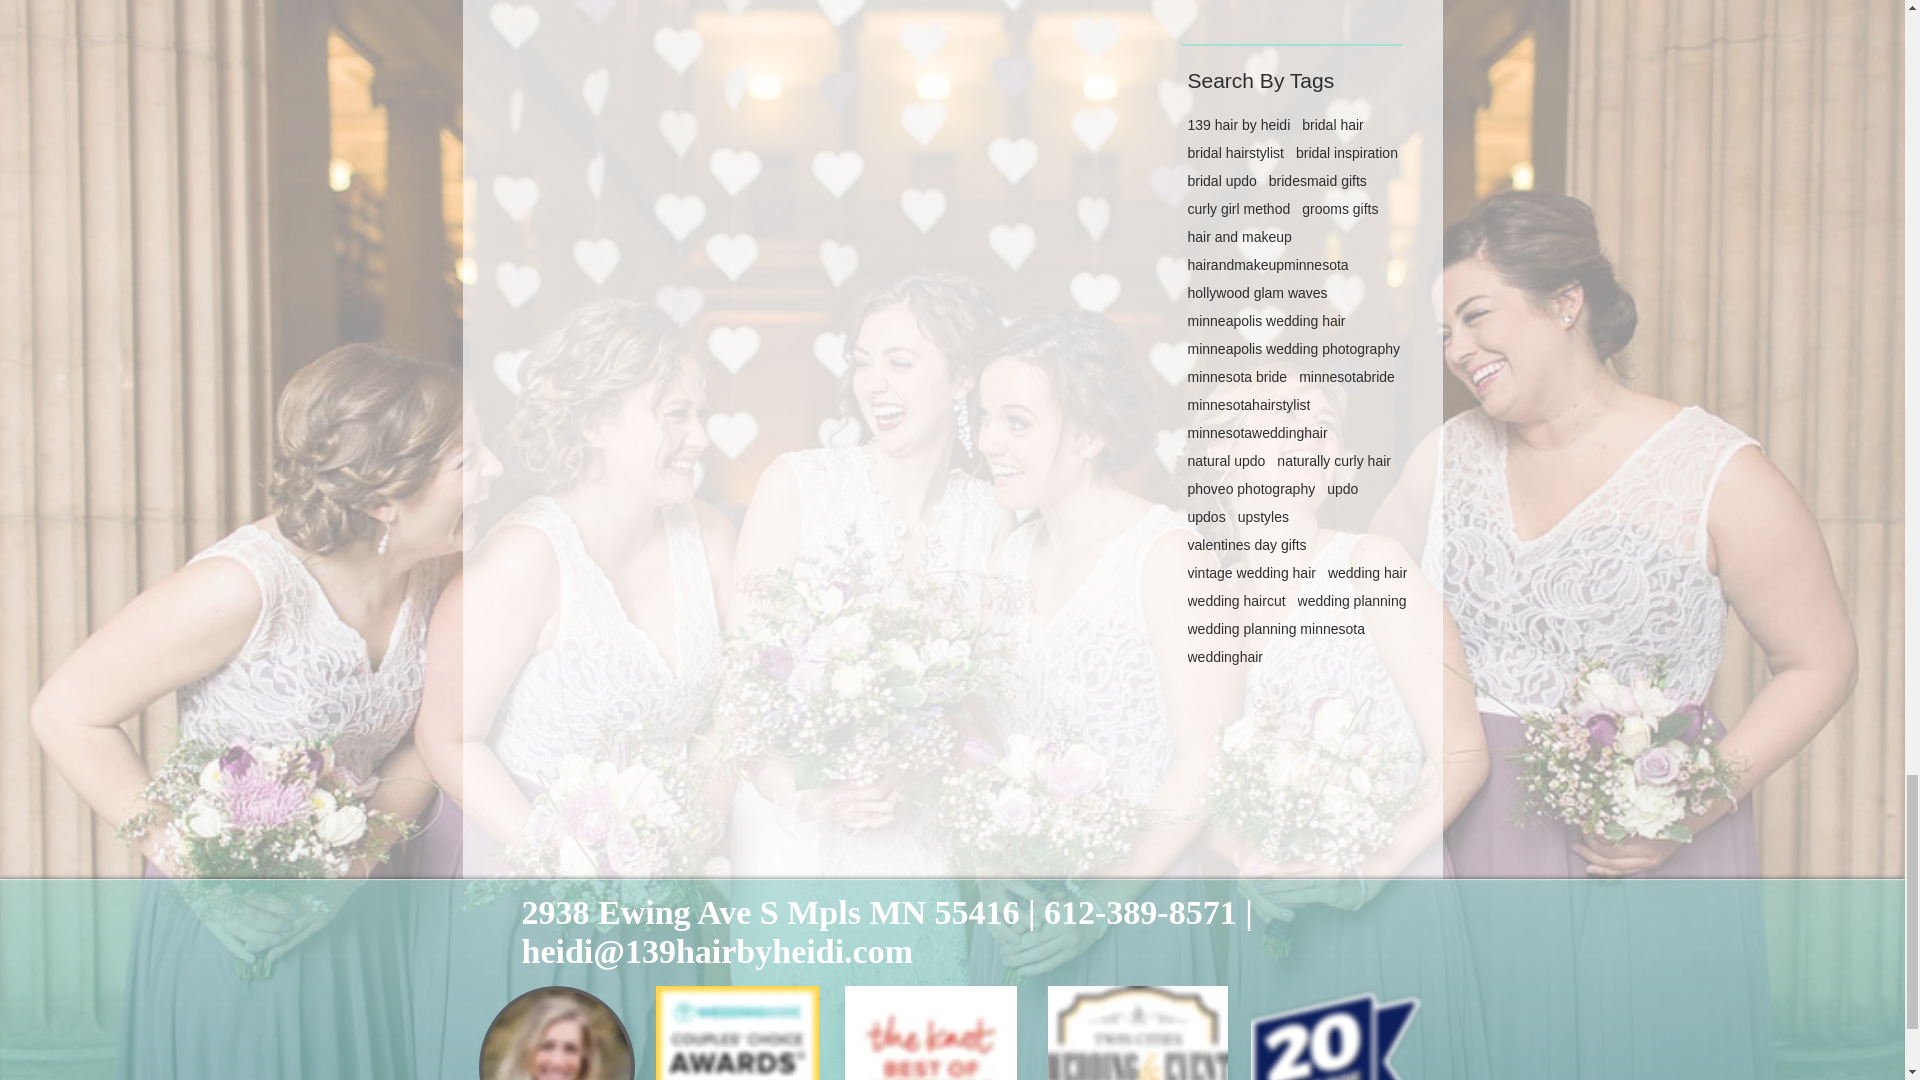 The height and width of the screenshot is (1080, 1920). I want to click on hair and makeup, so click(1240, 236).